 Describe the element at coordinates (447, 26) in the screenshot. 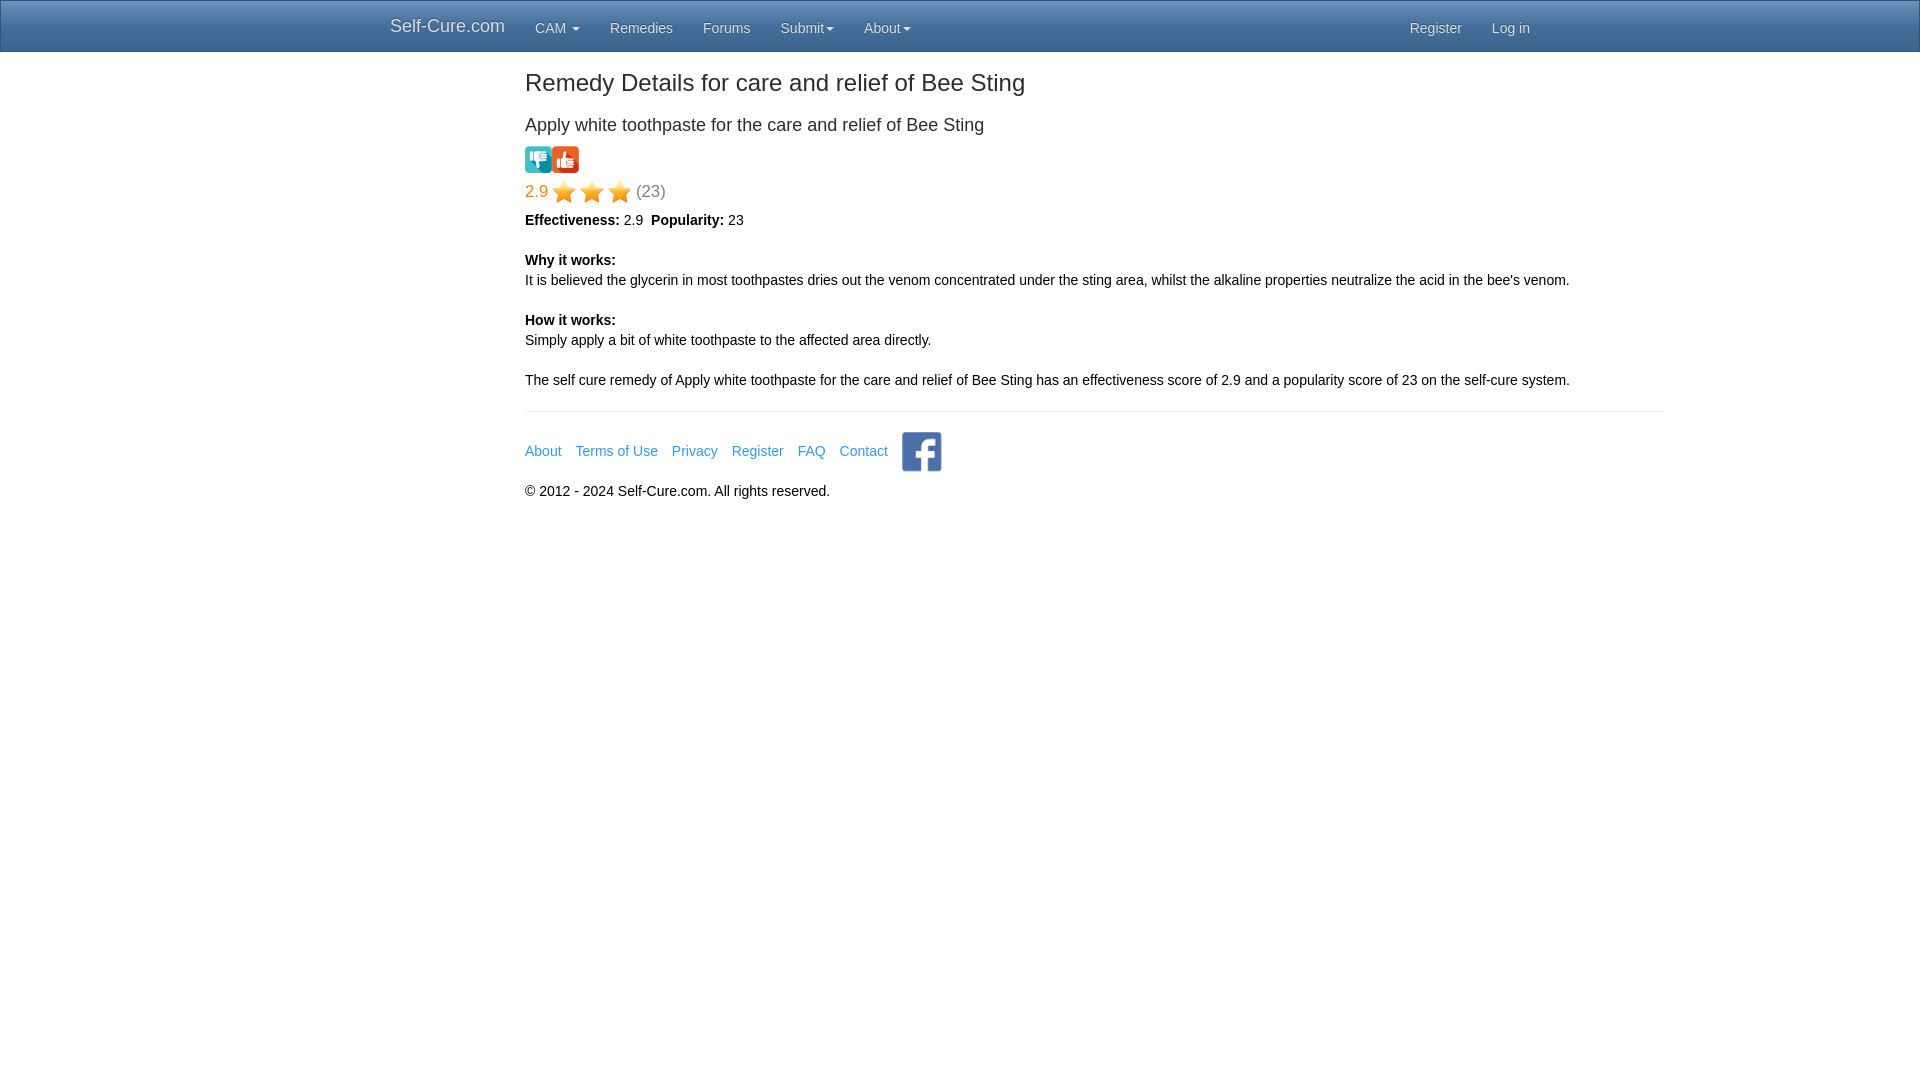

I see `Self-Cure.com` at that location.